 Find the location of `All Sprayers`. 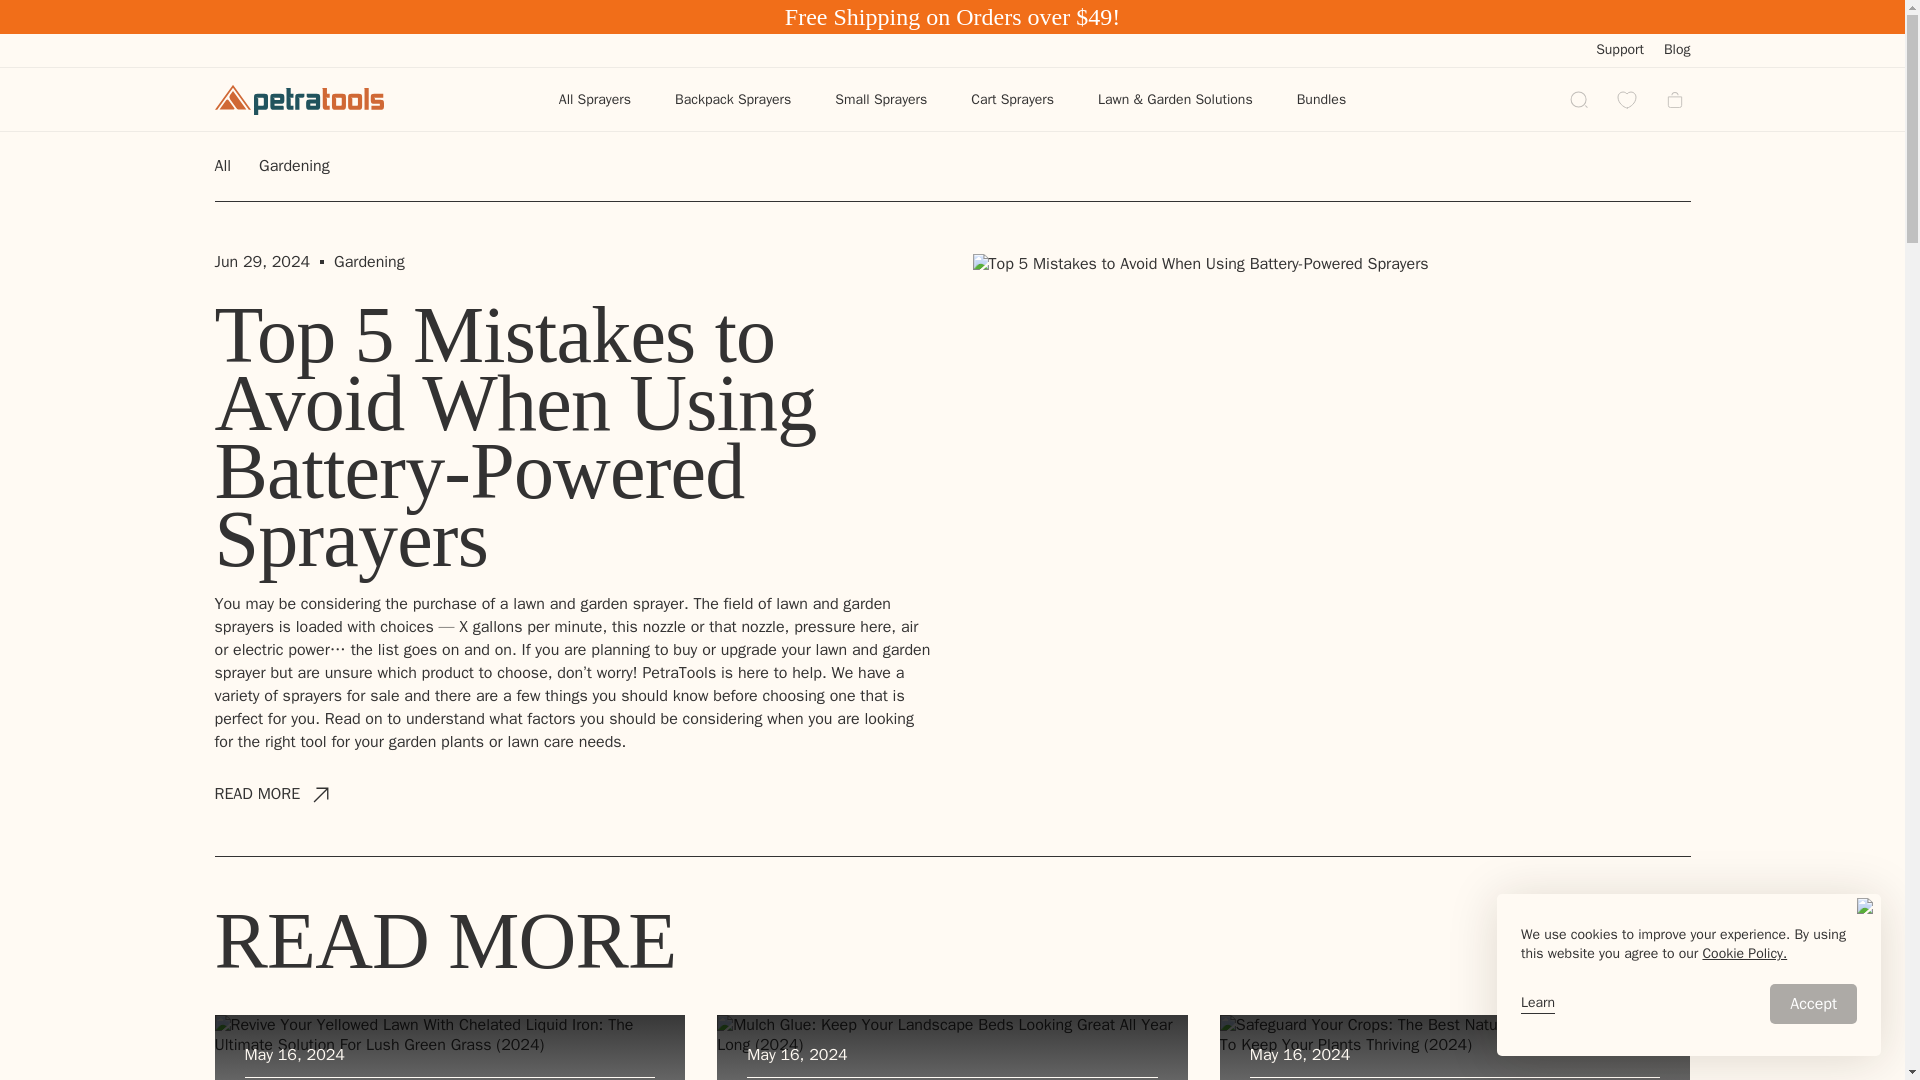

All Sprayers is located at coordinates (594, 98).